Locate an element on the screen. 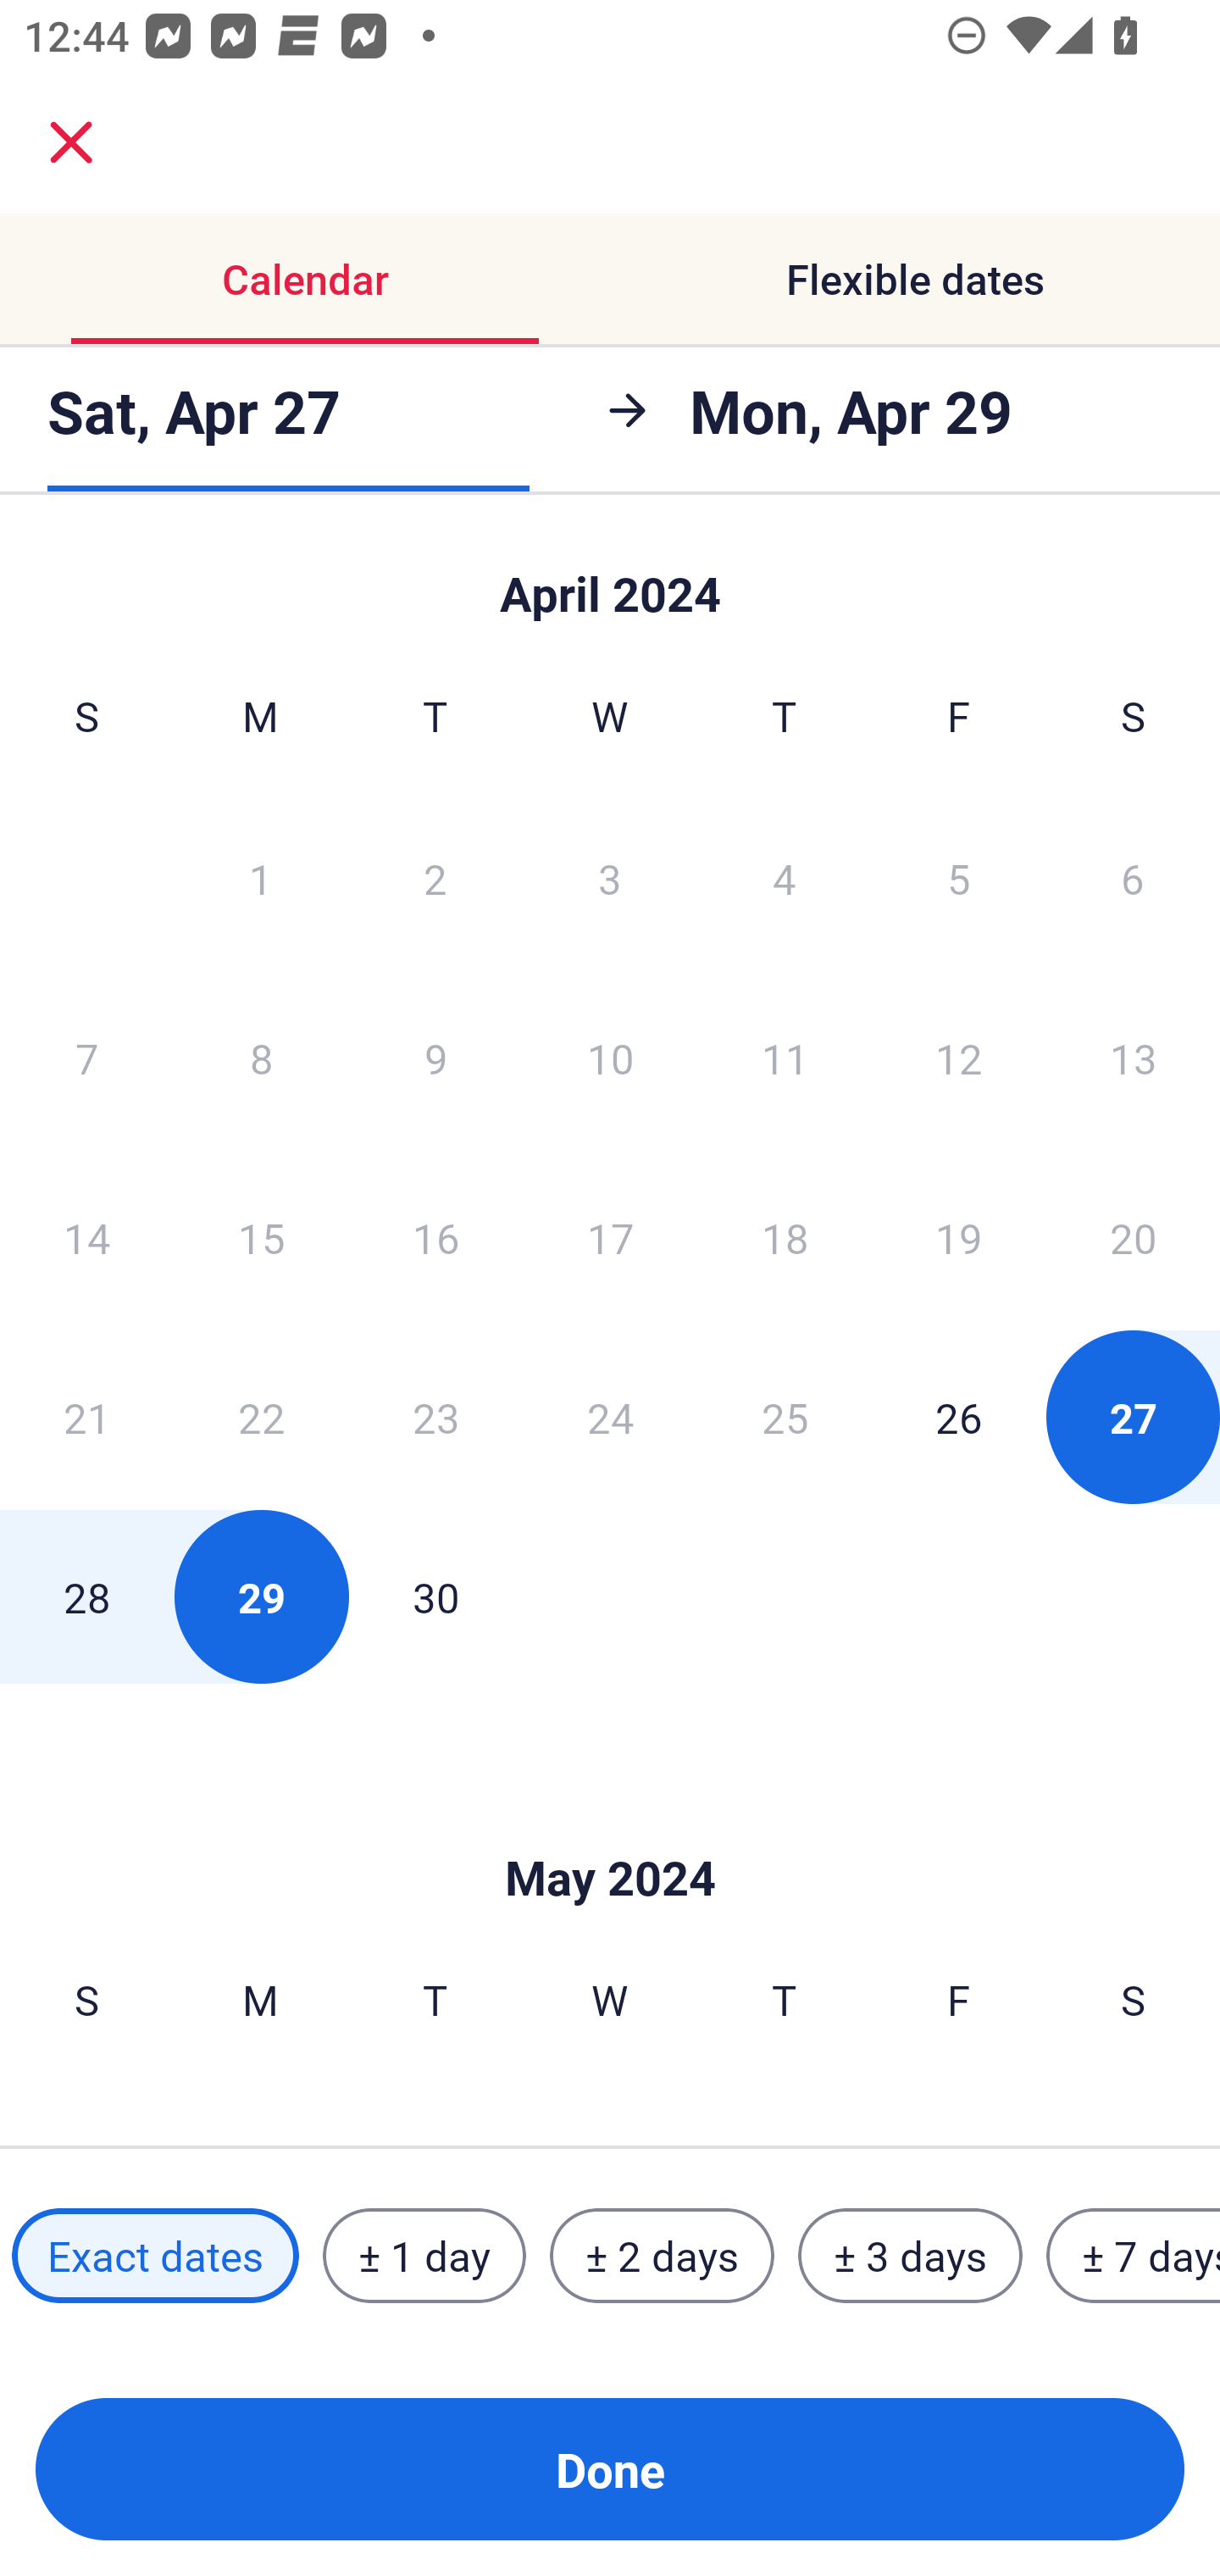 The image size is (1220, 2576). 11 Thursday, April 11, 2024 is located at coordinates (785, 1058).